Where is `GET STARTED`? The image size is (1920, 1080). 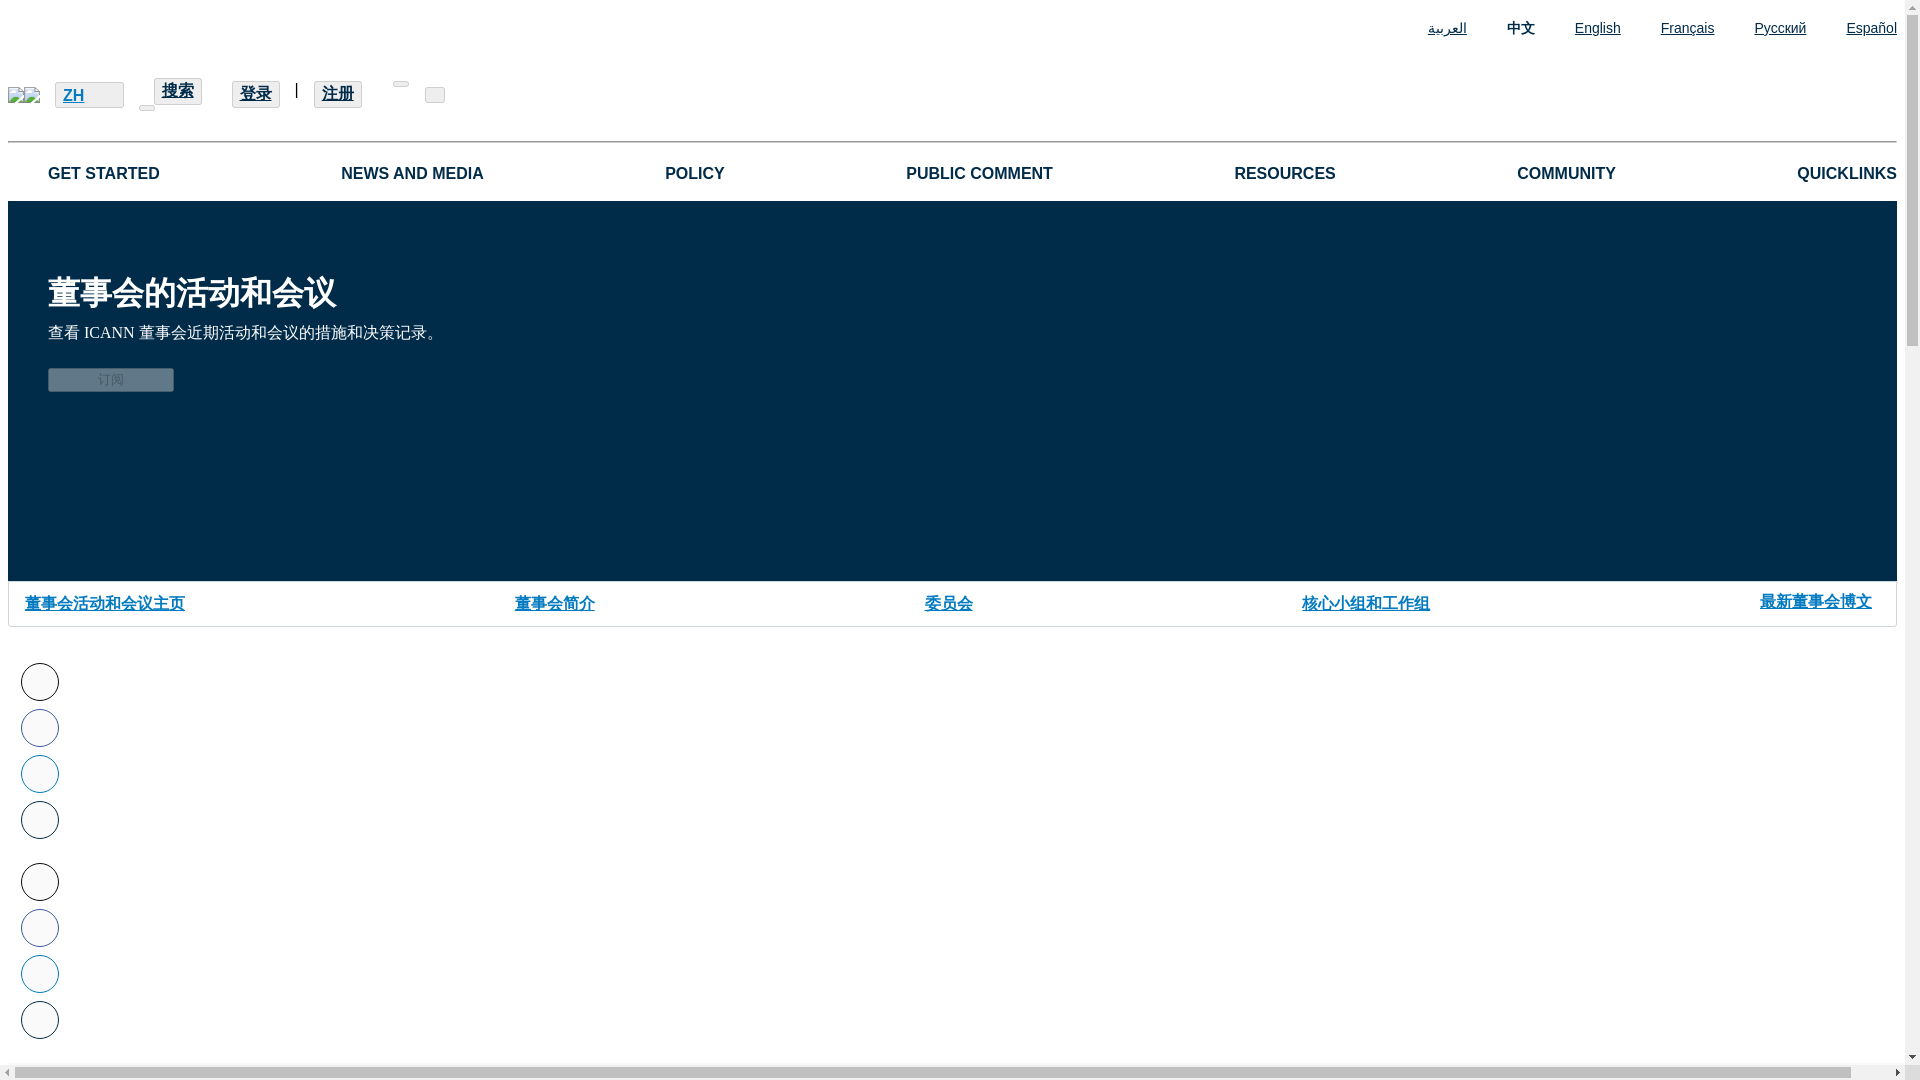
GET STARTED is located at coordinates (104, 173).